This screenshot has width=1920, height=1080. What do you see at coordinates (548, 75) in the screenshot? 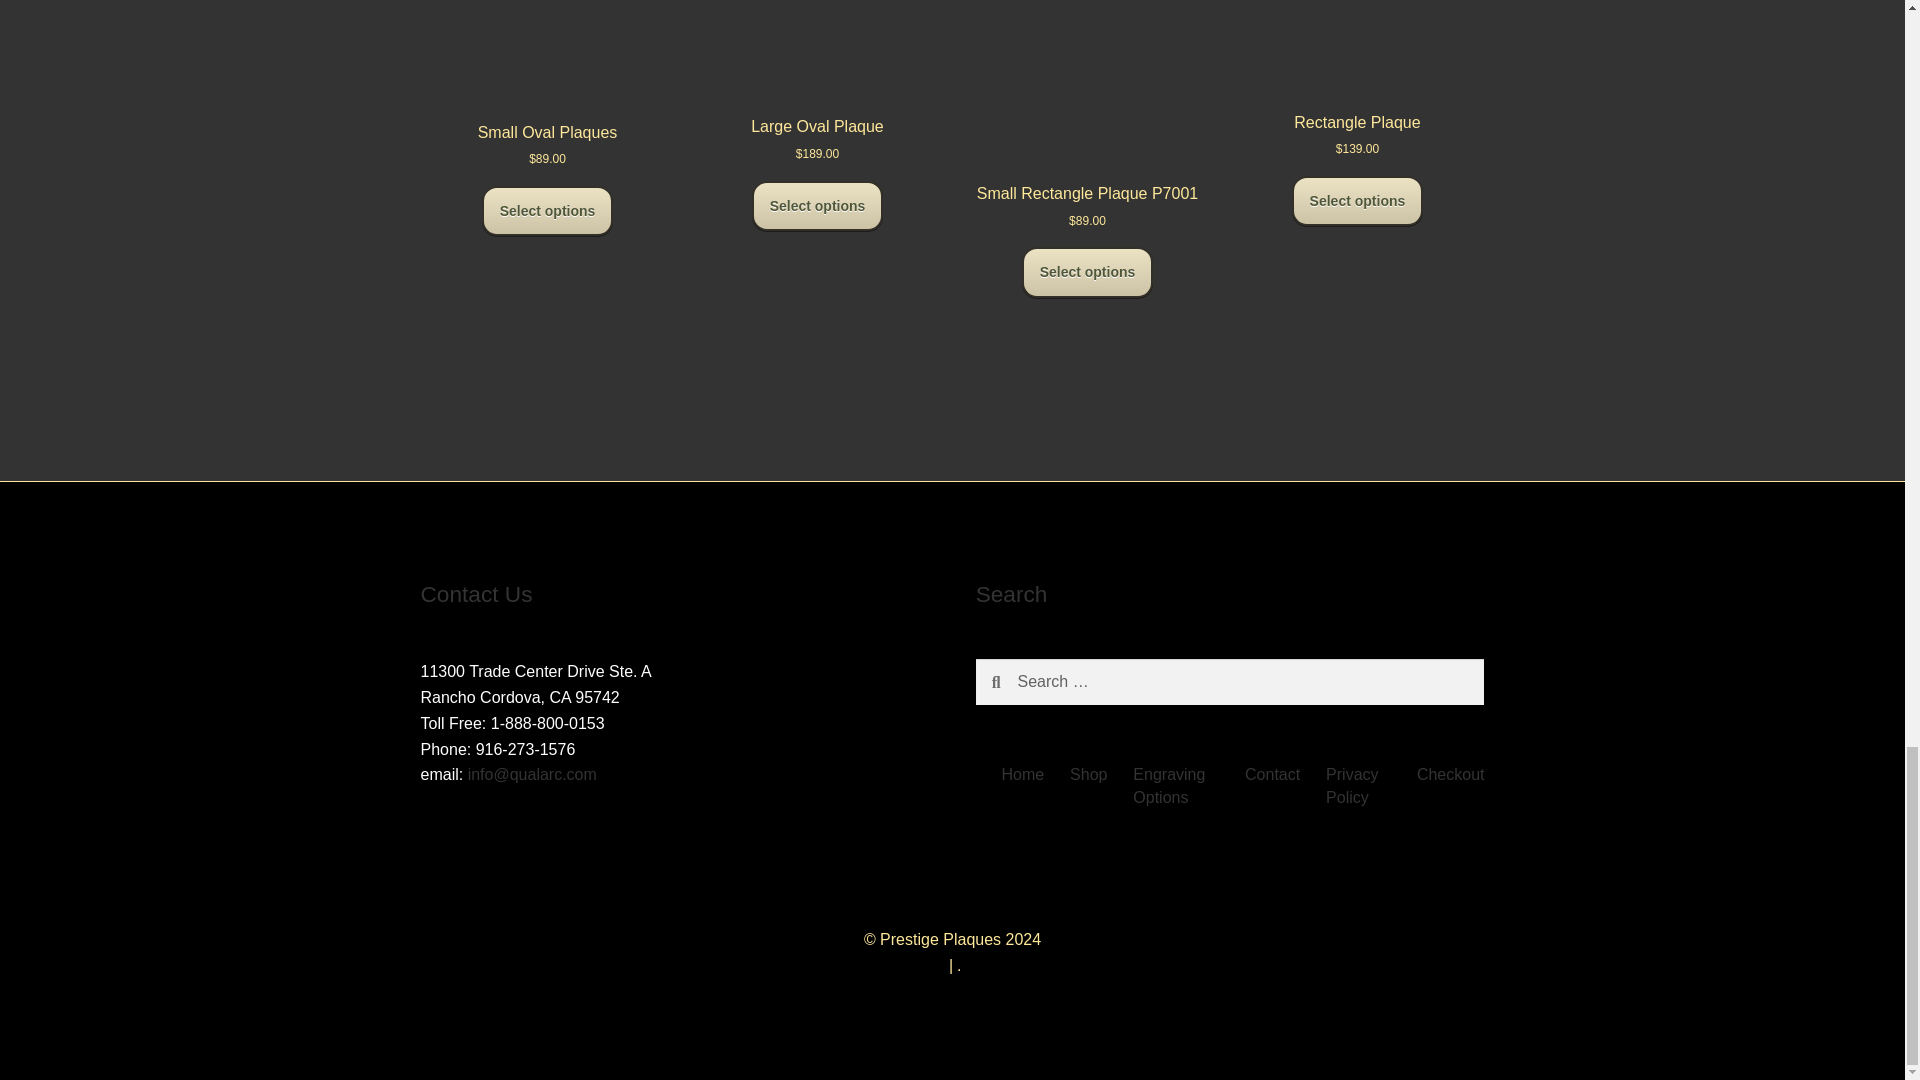
I see `Small Oval Plaques` at bounding box center [548, 75].